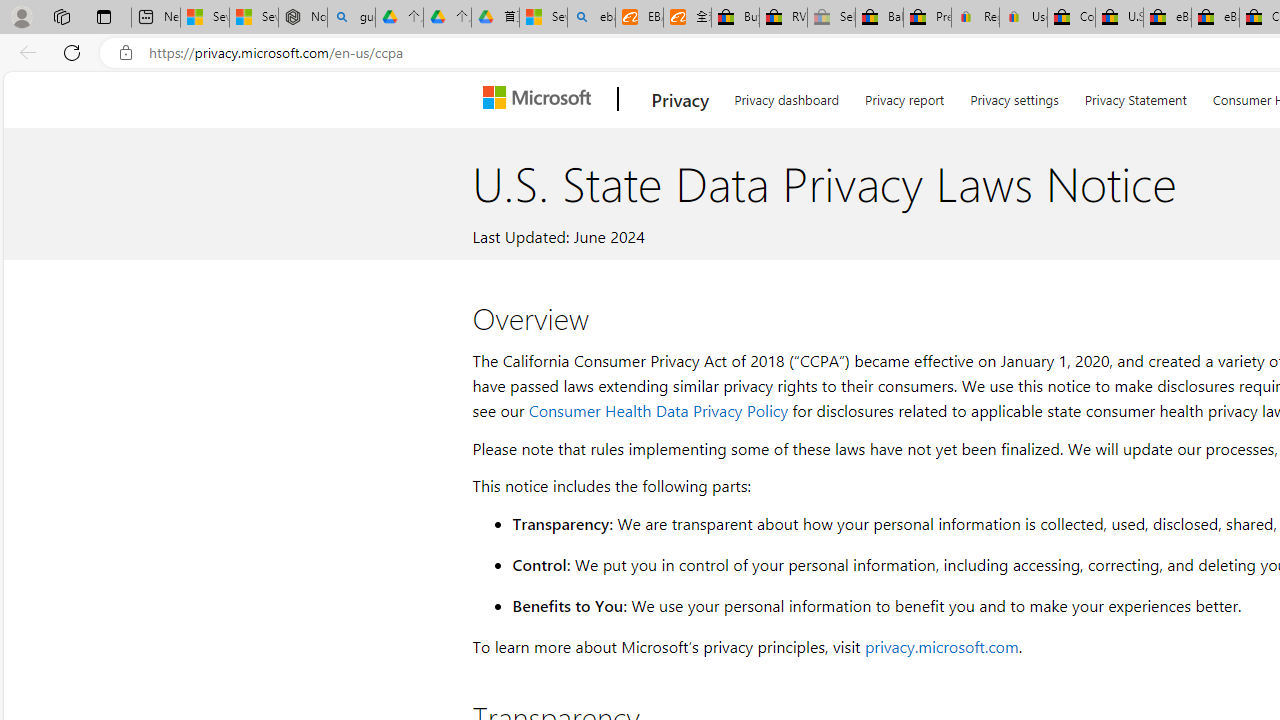 The image size is (1280, 720). I want to click on Privacy report, so click(904, 96).